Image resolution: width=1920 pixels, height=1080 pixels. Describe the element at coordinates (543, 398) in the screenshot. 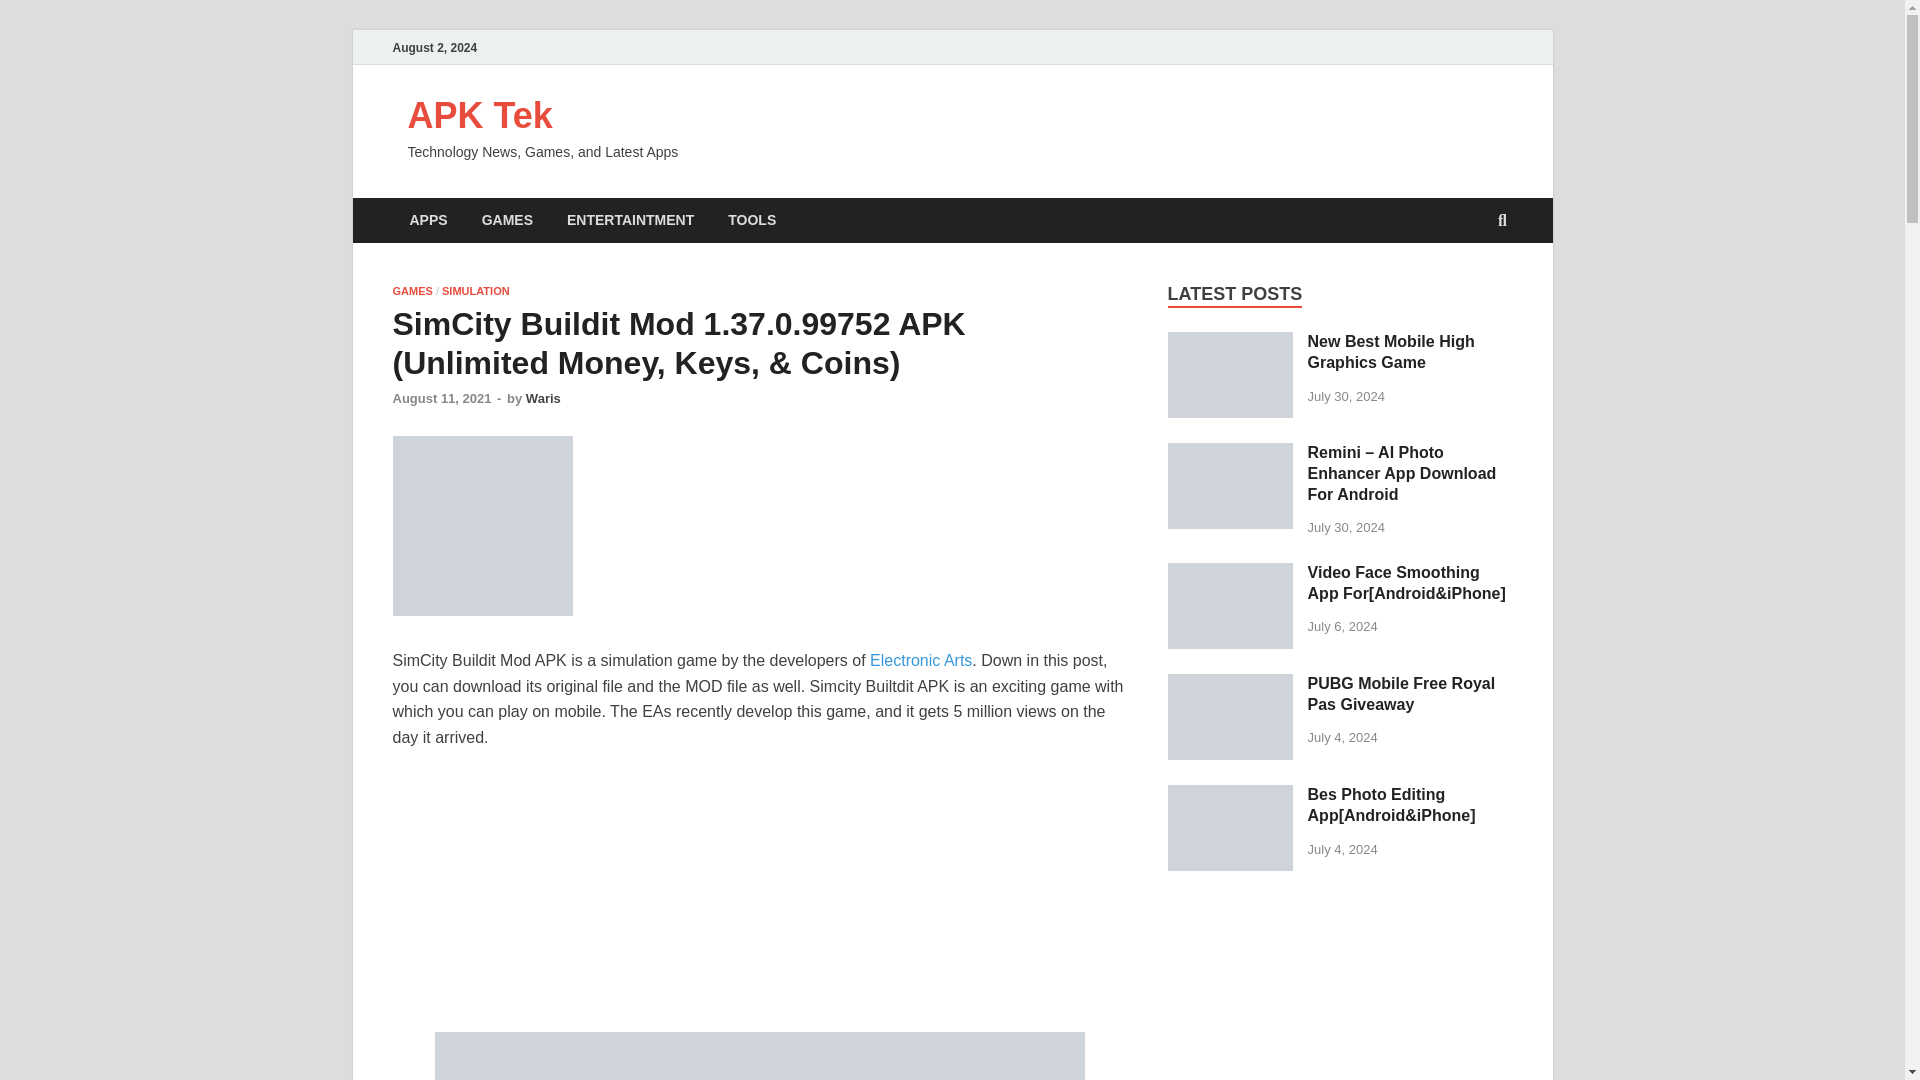

I see `Waris` at that location.